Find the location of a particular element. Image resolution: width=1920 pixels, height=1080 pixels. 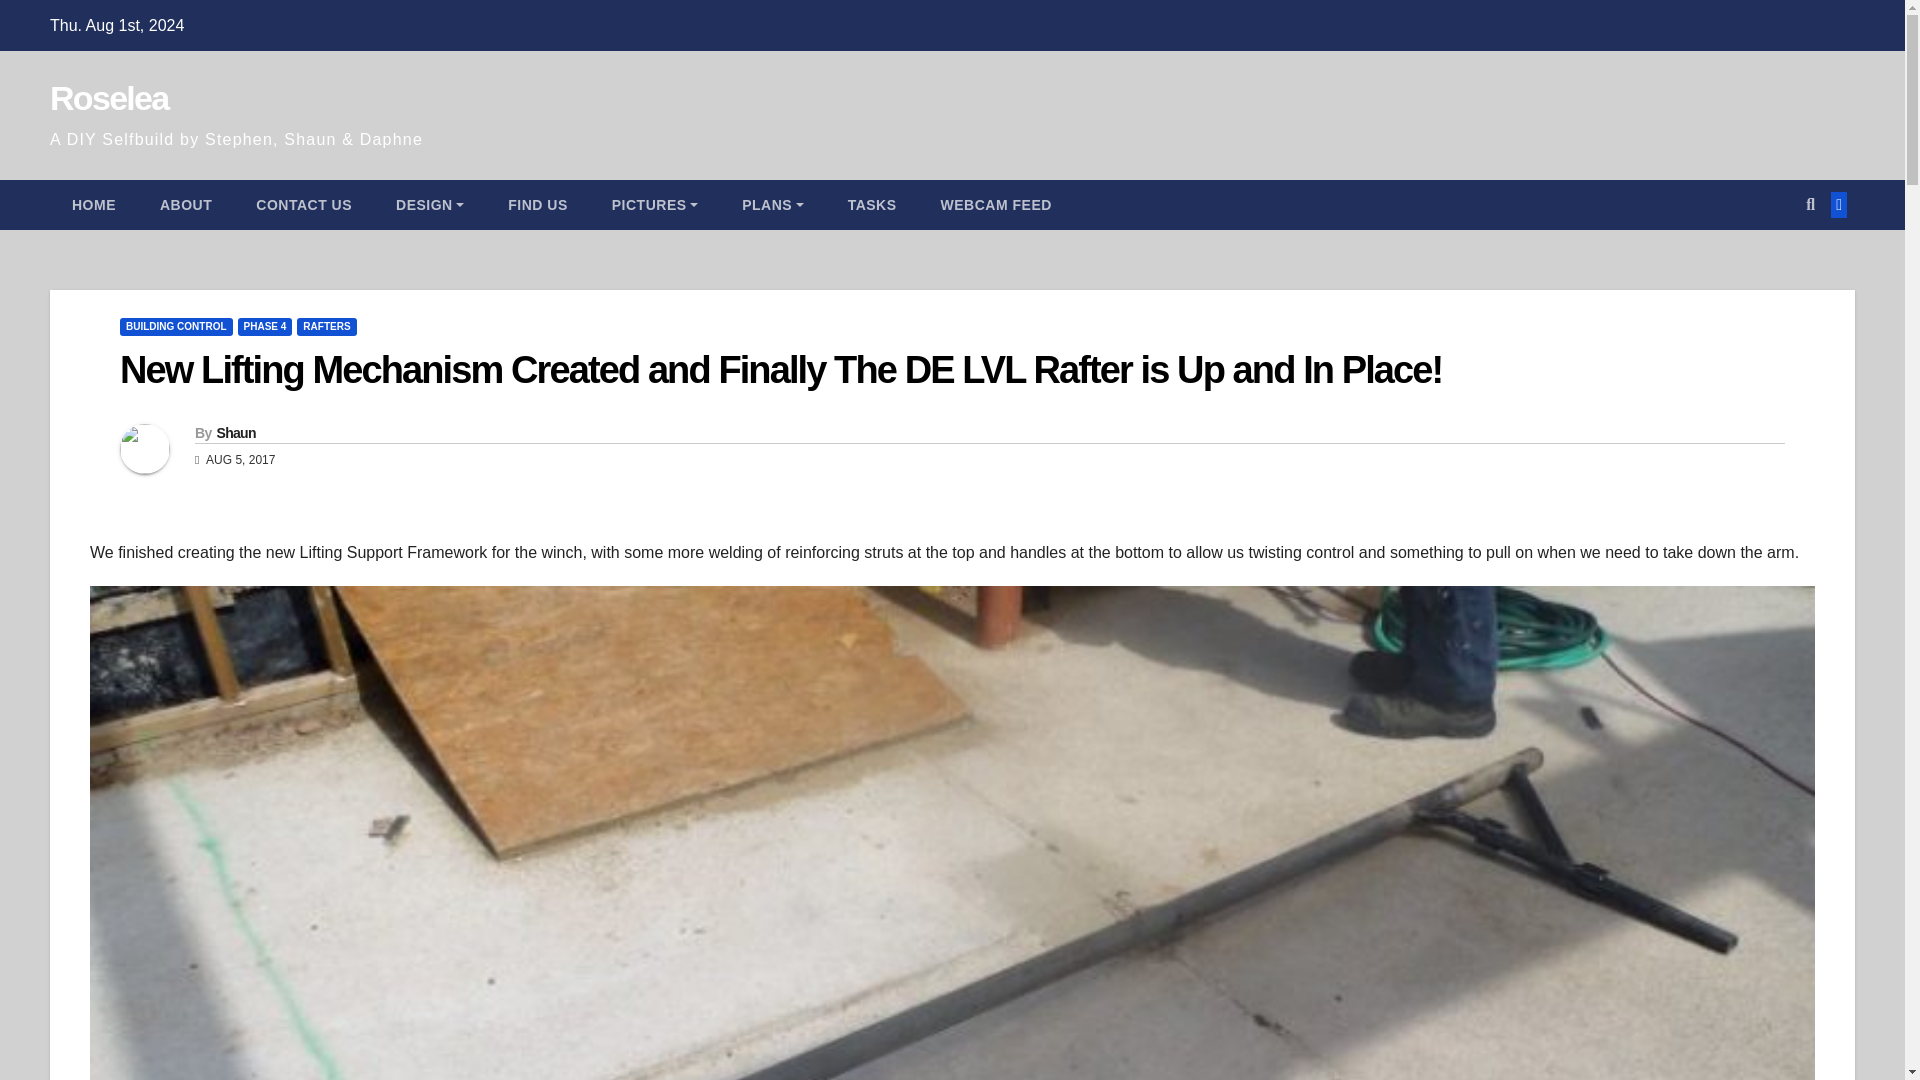

Home is located at coordinates (94, 205).